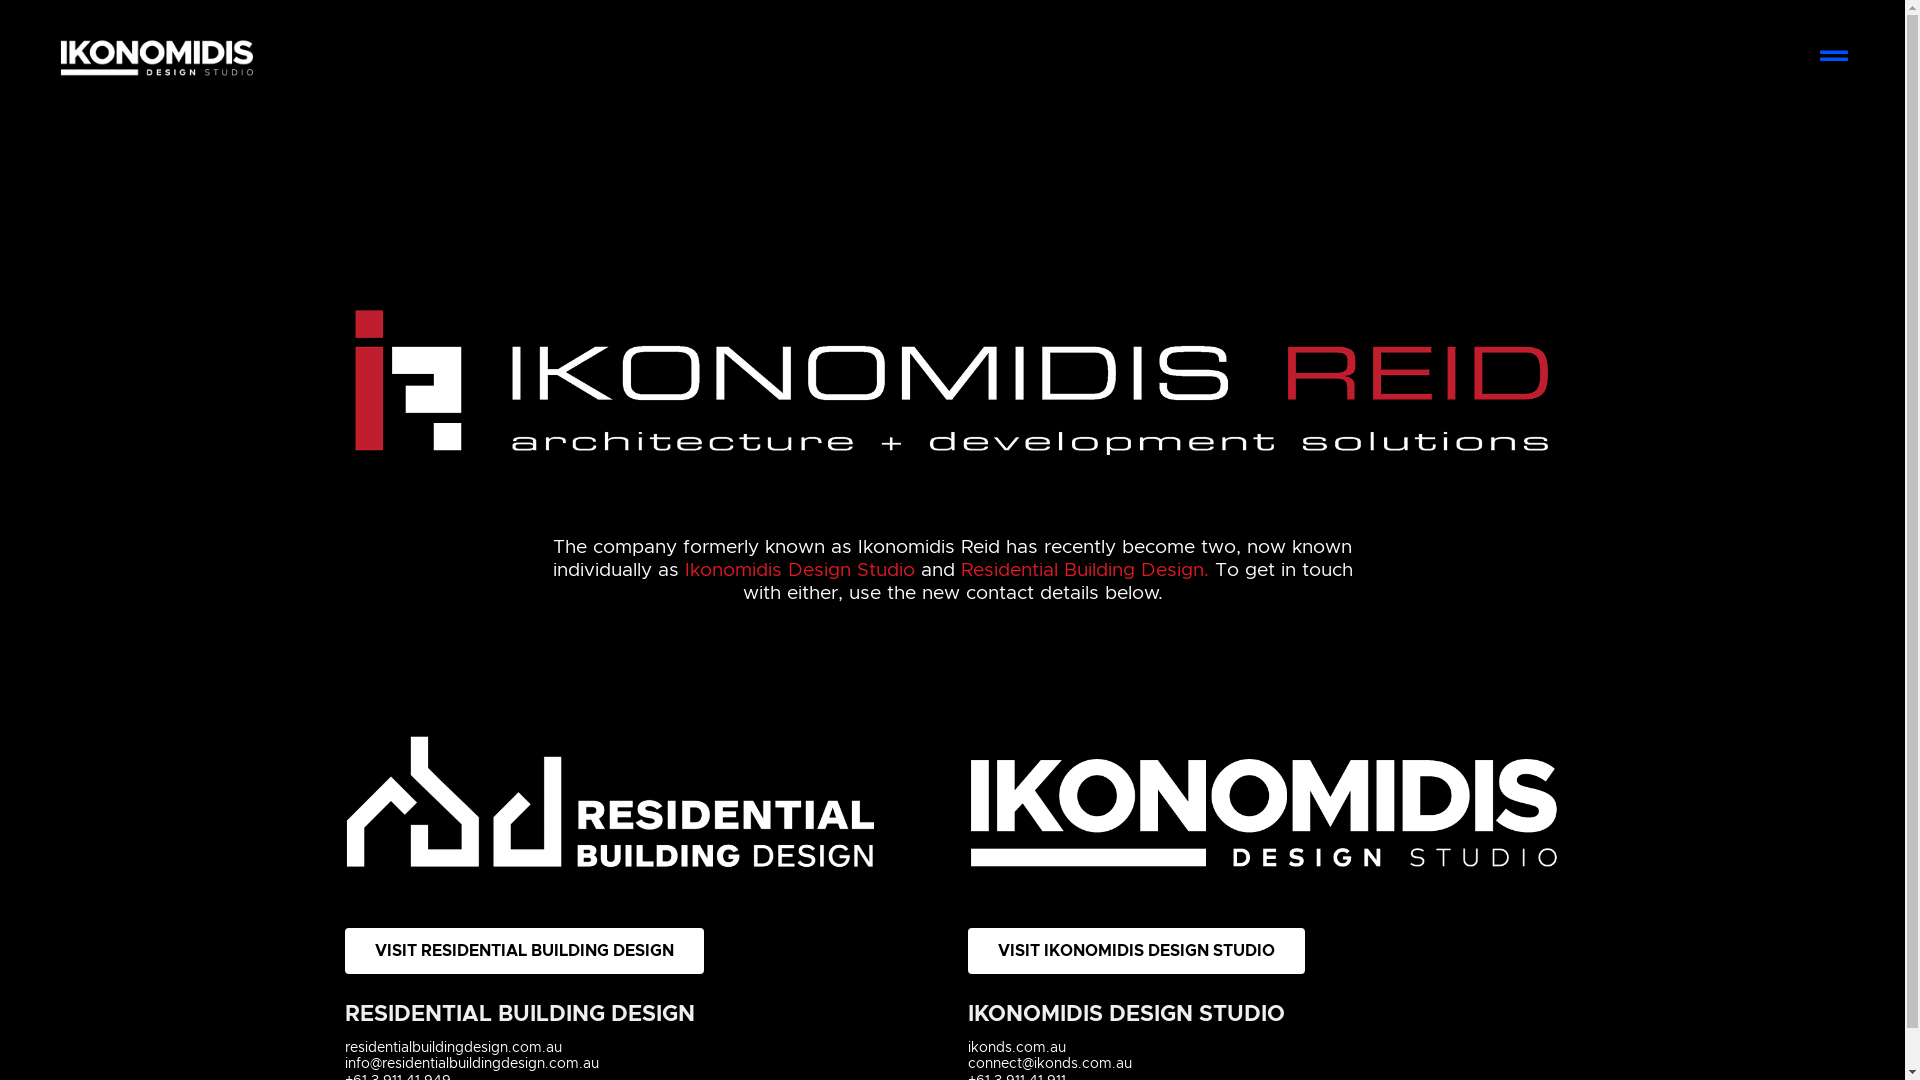 Image resolution: width=1920 pixels, height=1080 pixels. What do you see at coordinates (1136, 951) in the screenshot?
I see `VISIT IKONOMIDIS DESIGN STUDIO` at bounding box center [1136, 951].